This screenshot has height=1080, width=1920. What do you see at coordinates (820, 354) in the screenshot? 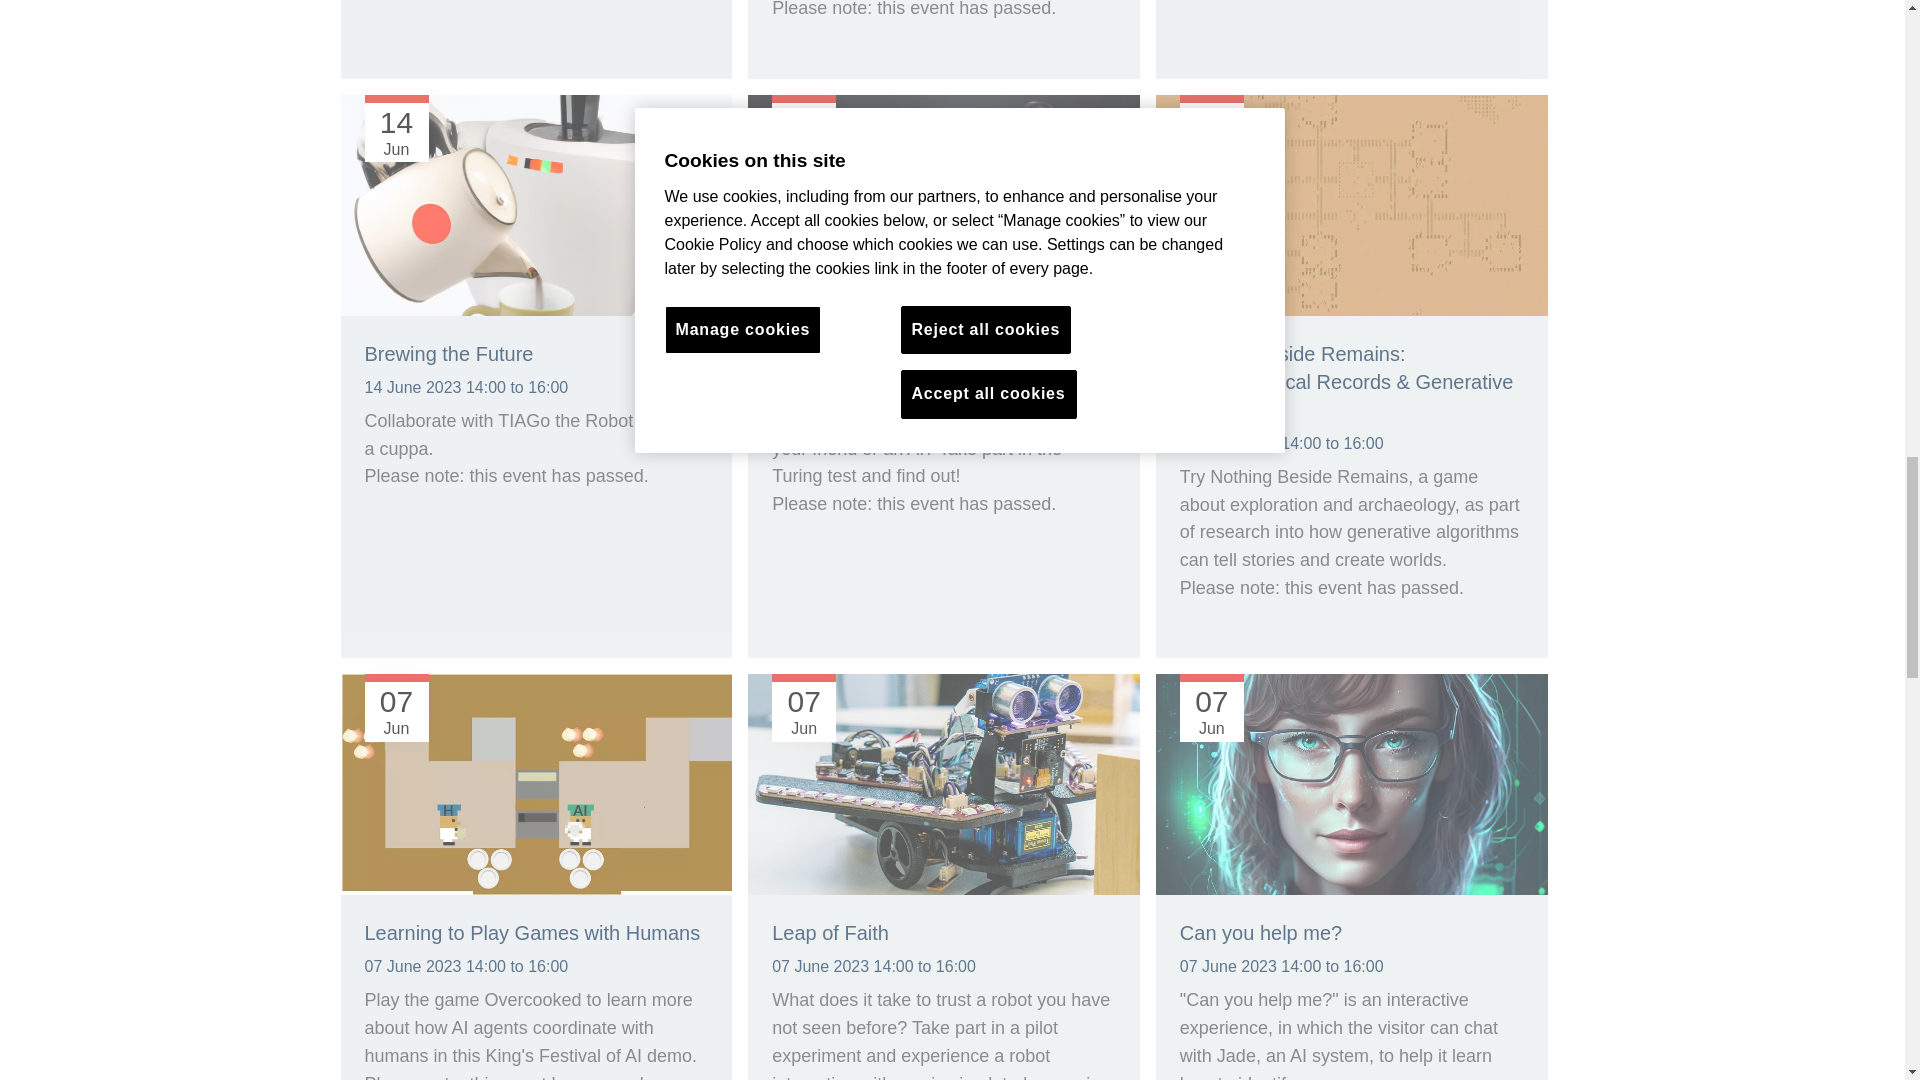
I see `Turing Test` at bounding box center [820, 354].